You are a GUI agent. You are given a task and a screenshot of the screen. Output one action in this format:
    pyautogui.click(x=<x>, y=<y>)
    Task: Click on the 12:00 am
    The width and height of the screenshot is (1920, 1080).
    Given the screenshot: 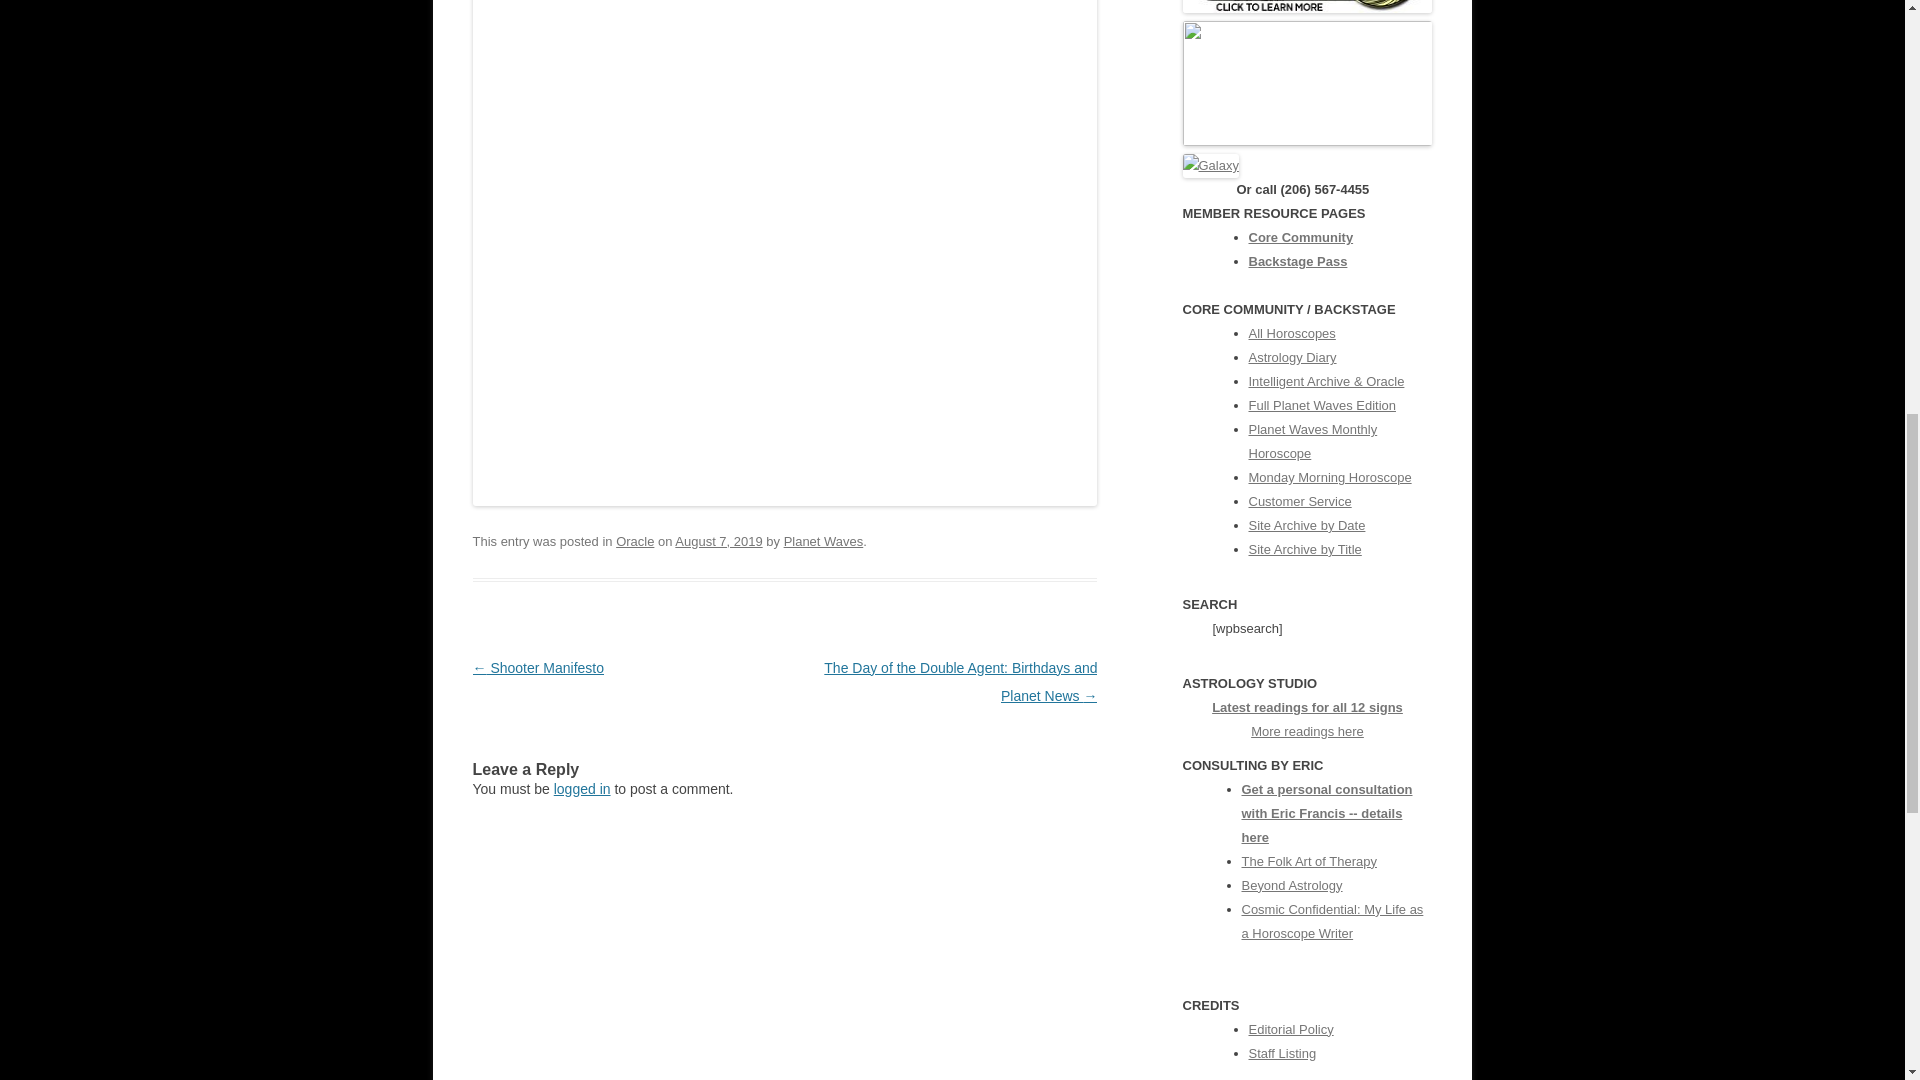 What is the action you would take?
    pyautogui.click(x=718, y=540)
    